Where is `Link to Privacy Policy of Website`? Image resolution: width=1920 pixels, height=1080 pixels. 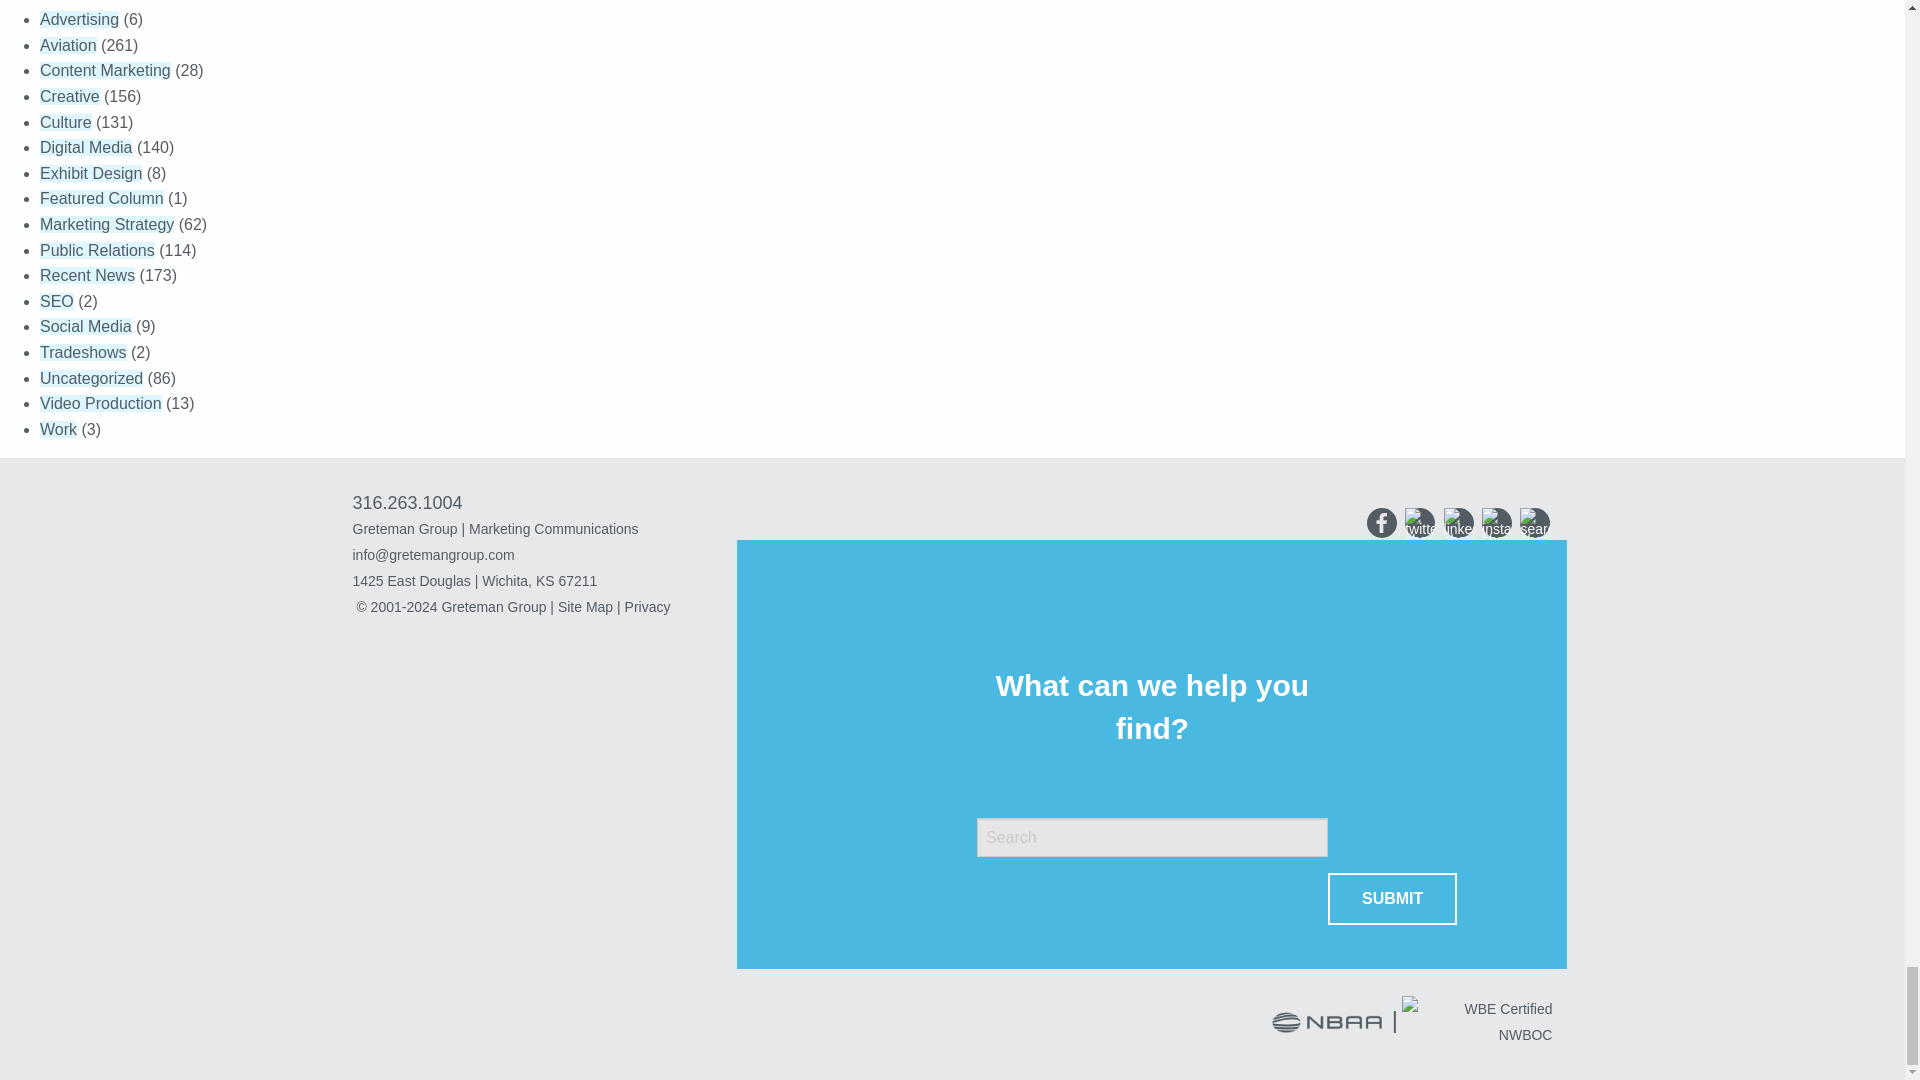
Link to Privacy Policy of Website is located at coordinates (648, 606).